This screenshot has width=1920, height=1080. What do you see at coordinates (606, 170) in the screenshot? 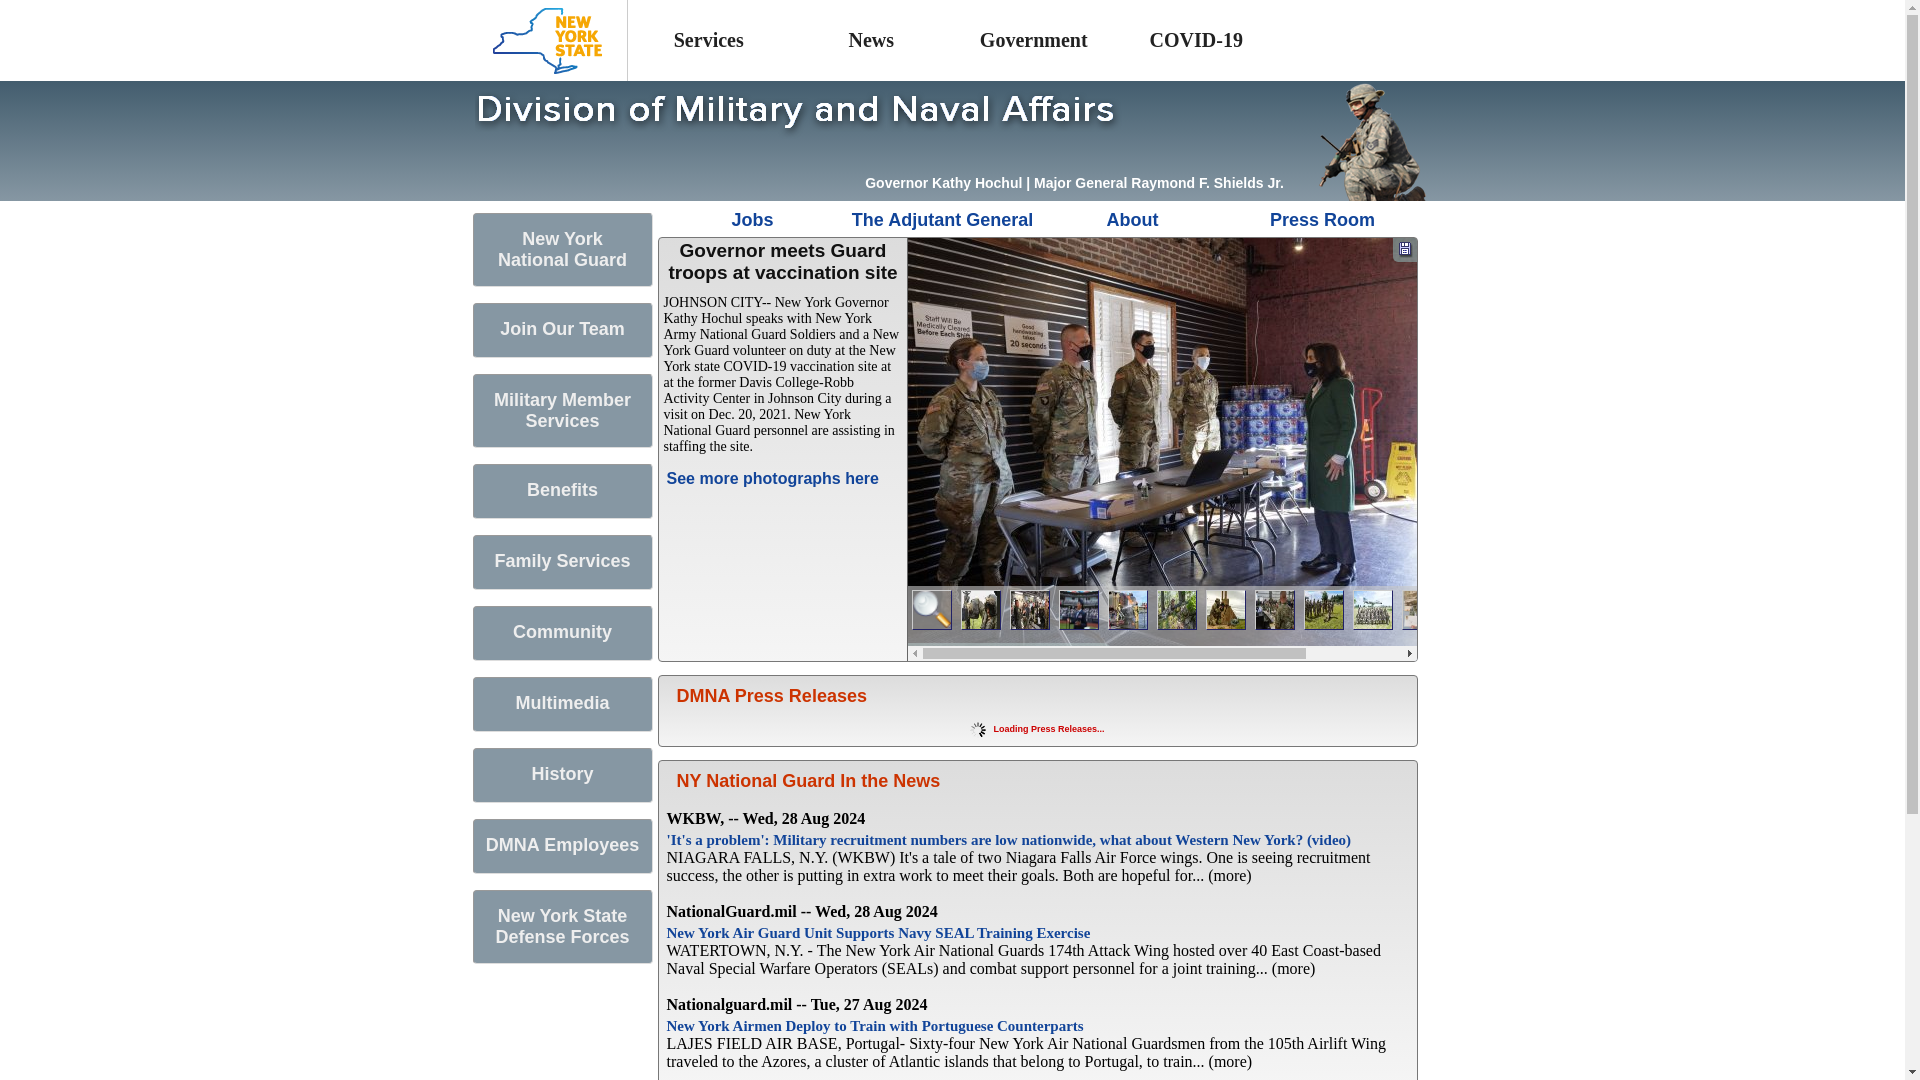
I see `Visit us on Facebook` at bounding box center [606, 170].